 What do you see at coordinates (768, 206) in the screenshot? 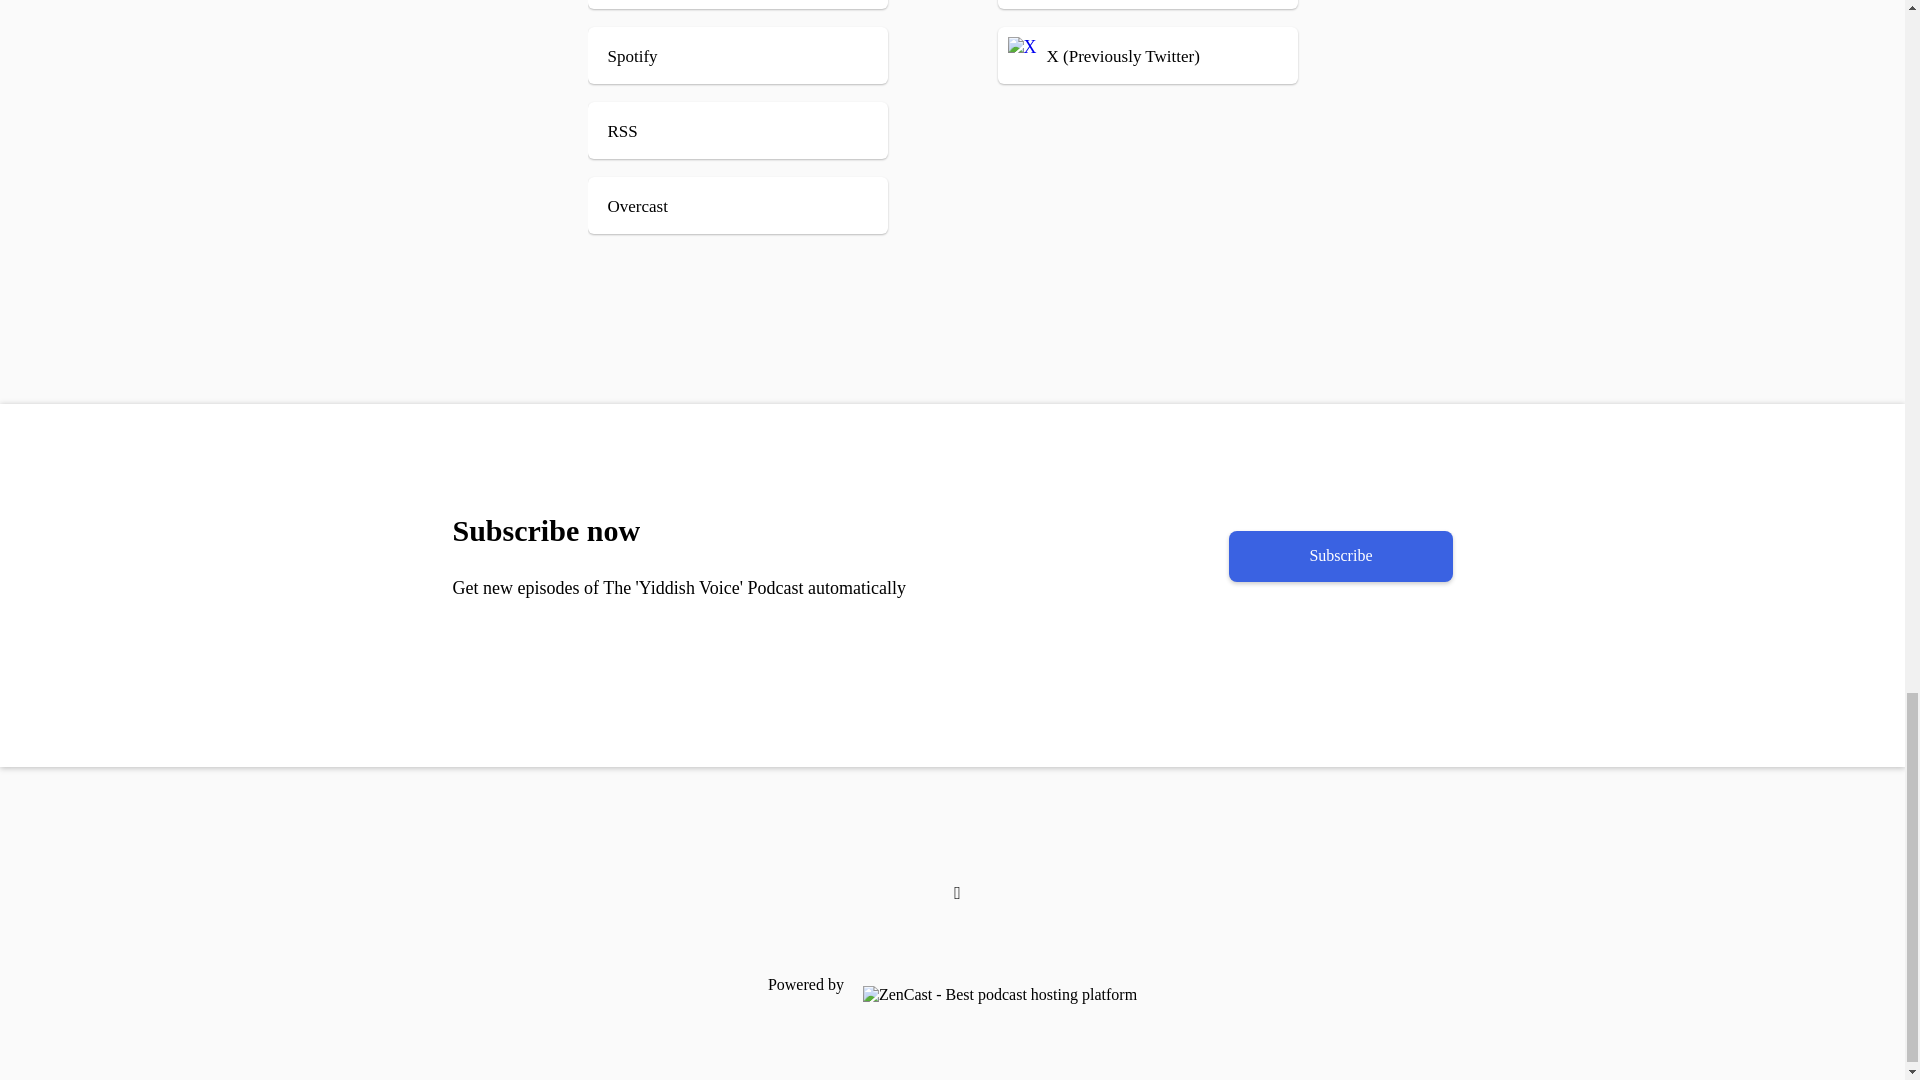
I see `Overcast` at bounding box center [768, 206].